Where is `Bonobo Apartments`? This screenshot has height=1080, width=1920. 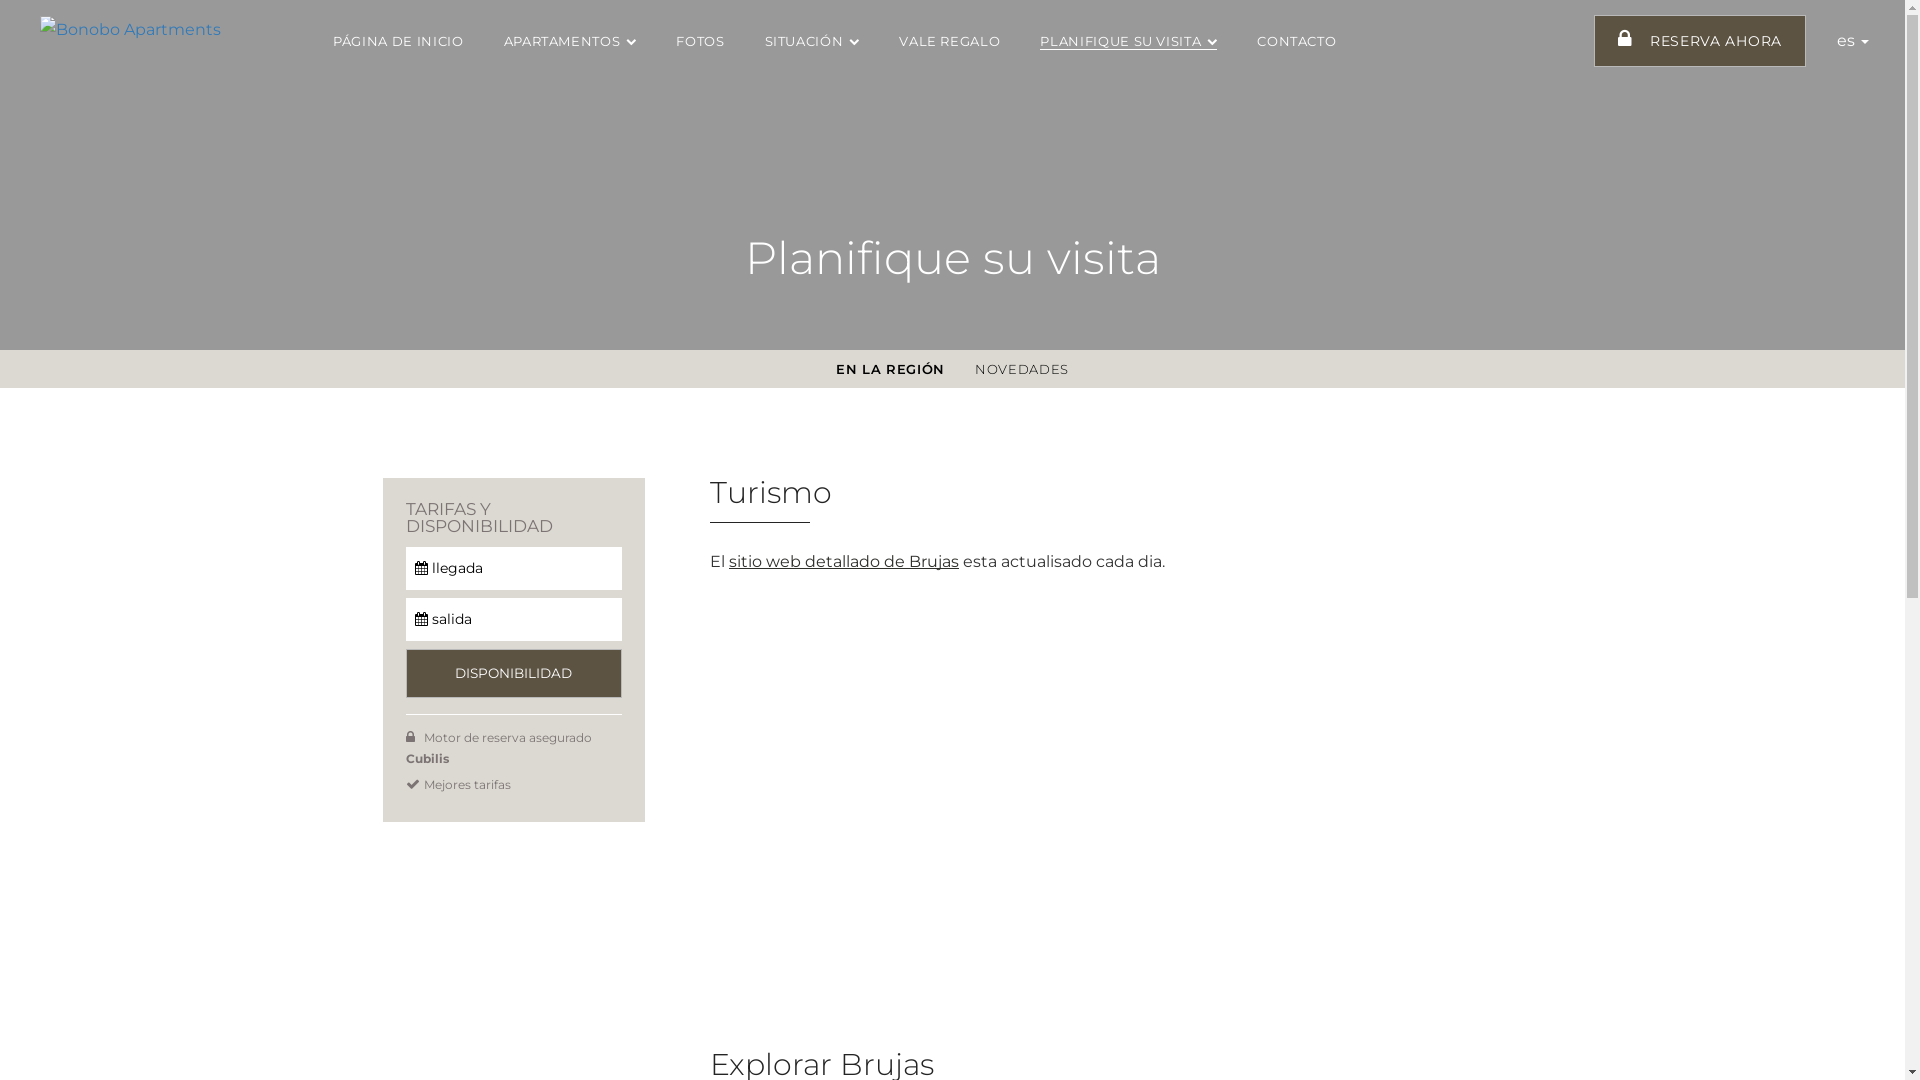 Bonobo Apartments is located at coordinates (130, 30).